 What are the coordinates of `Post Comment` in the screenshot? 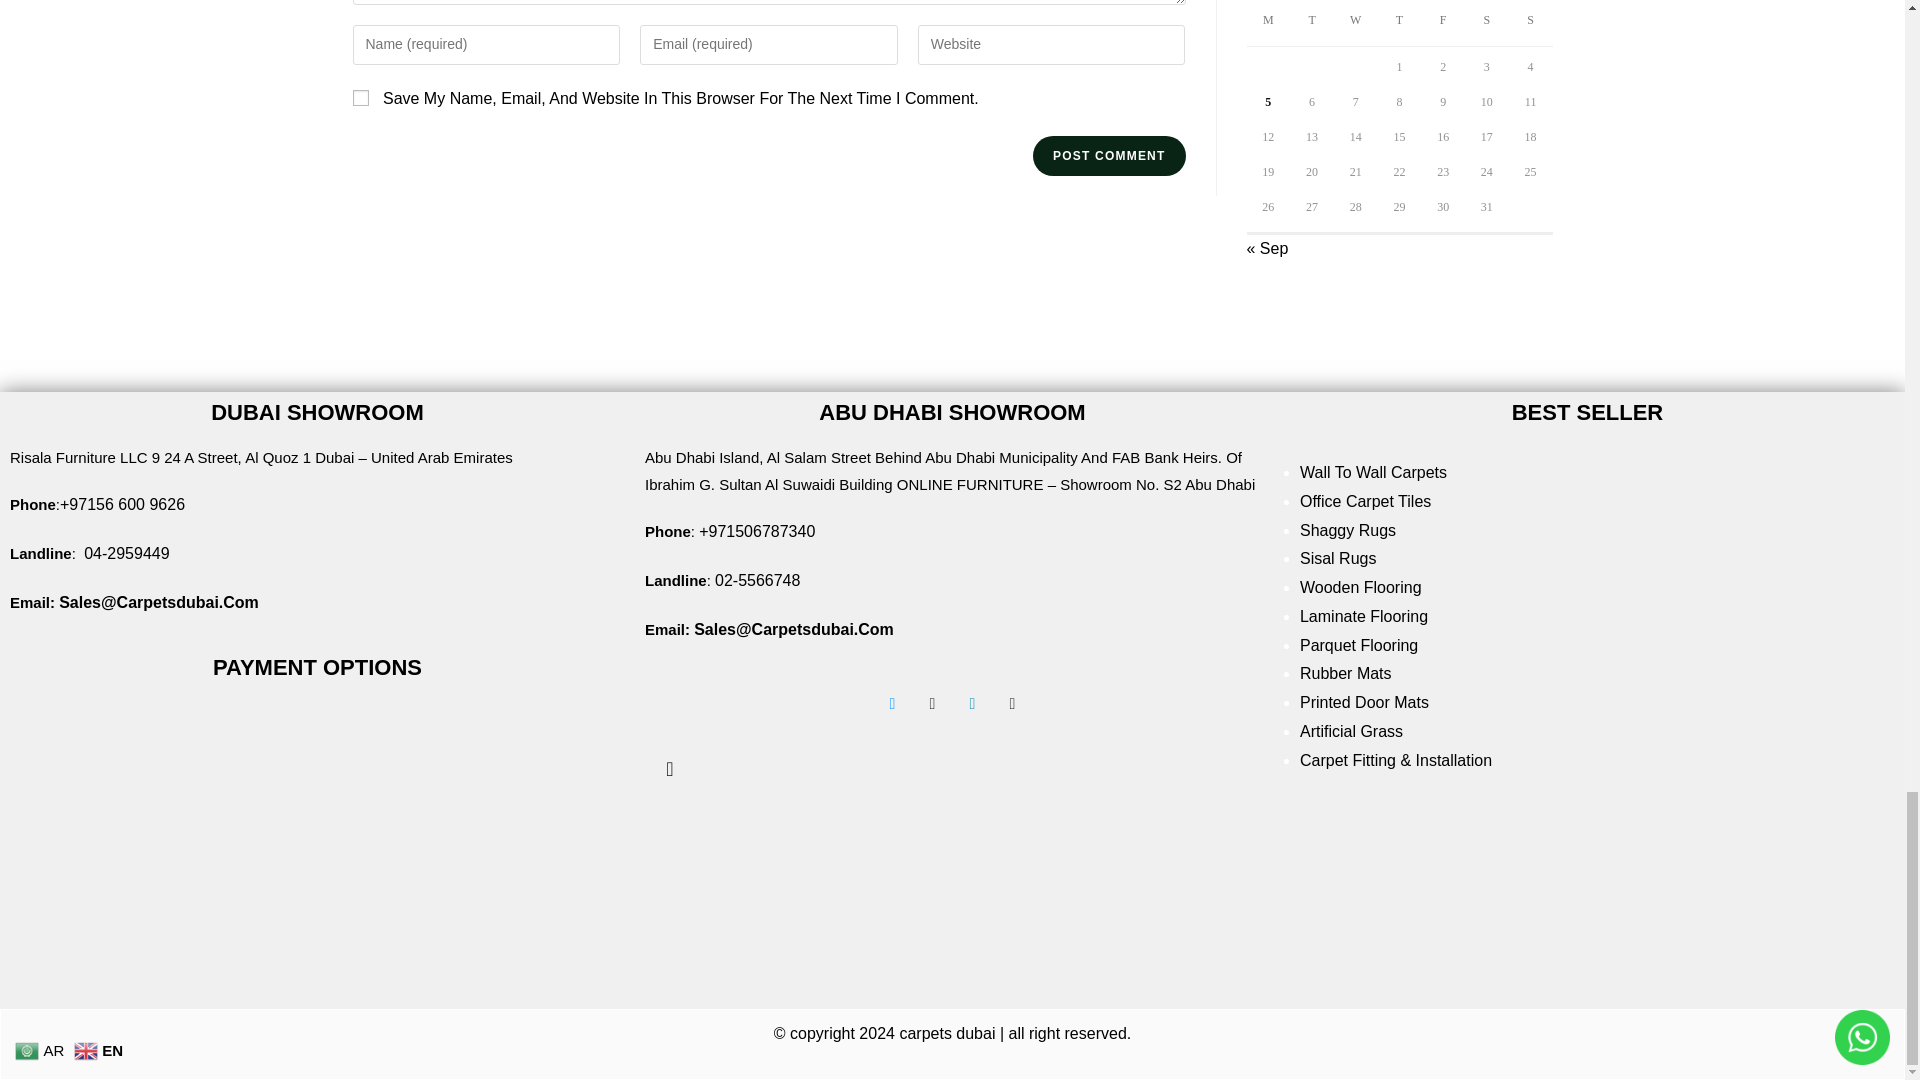 It's located at (1108, 156).